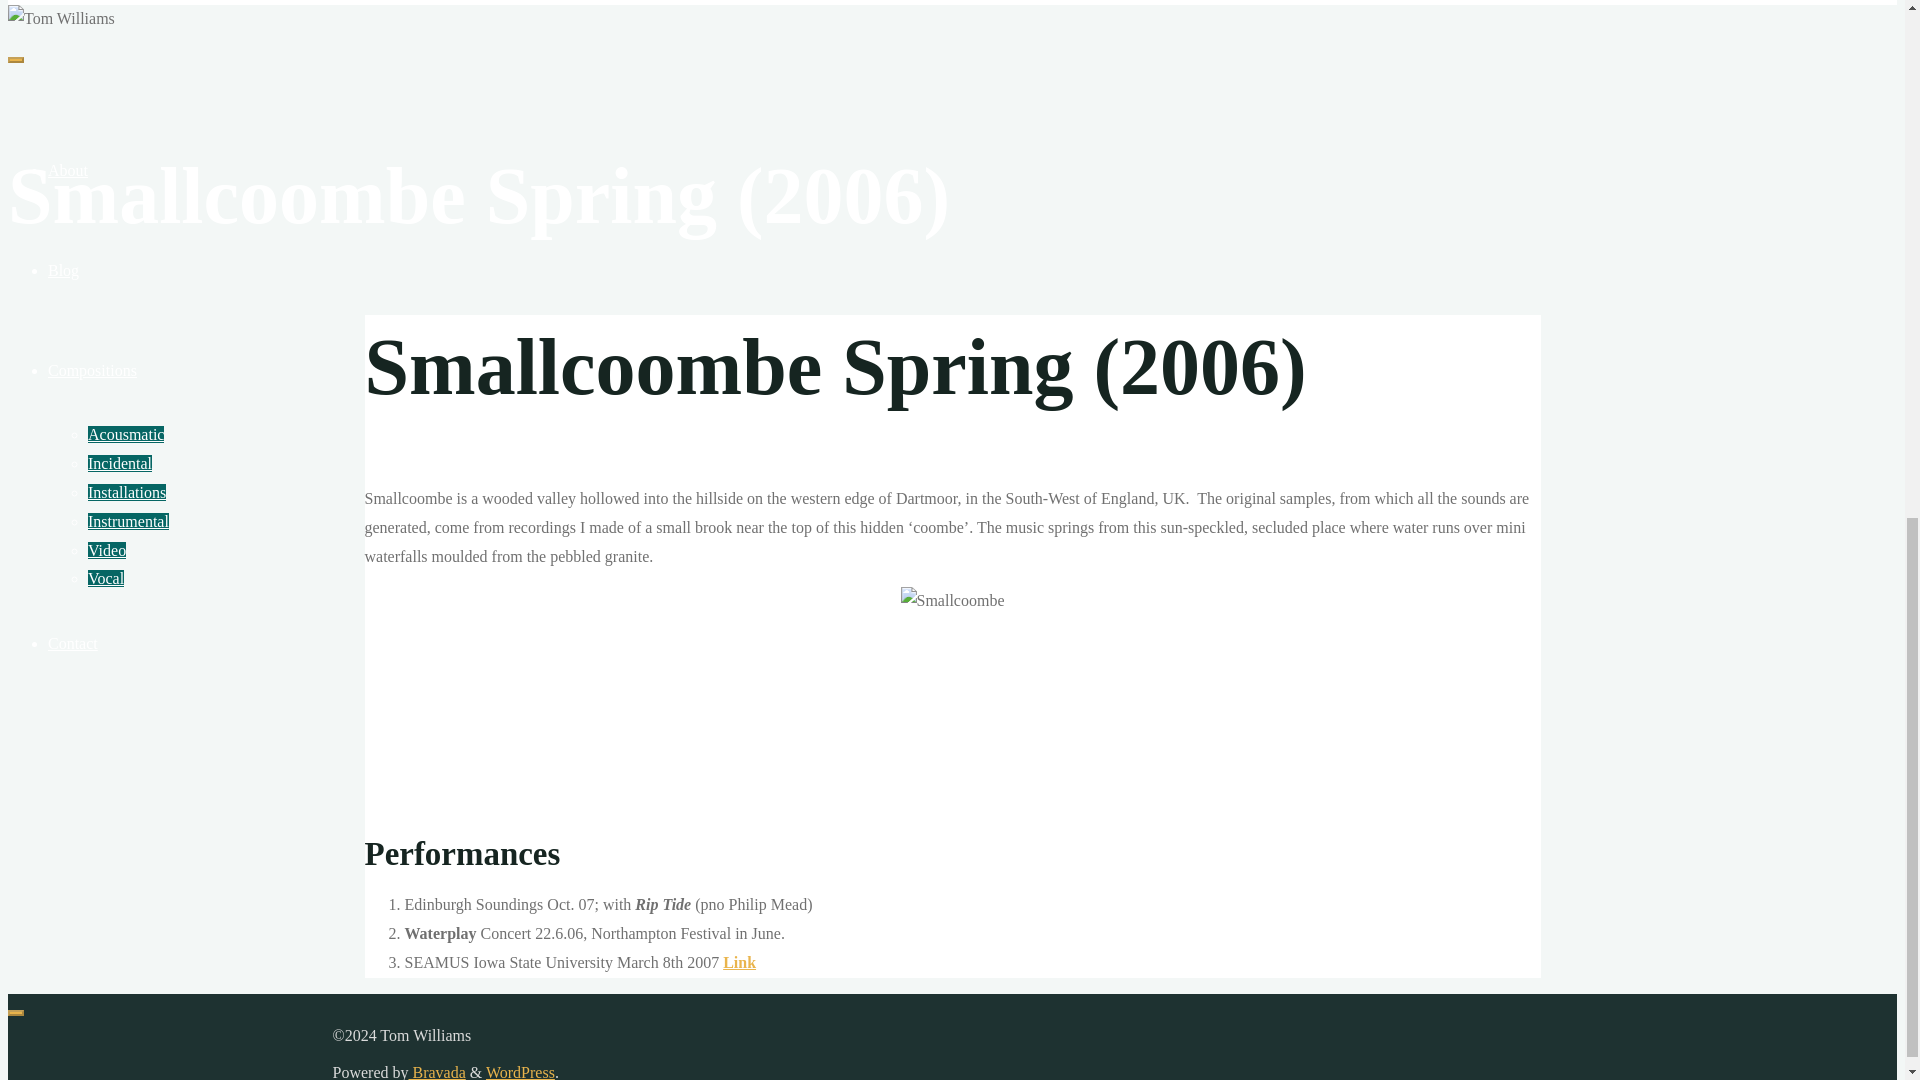  What do you see at coordinates (72, 644) in the screenshot?
I see `Contact` at bounding box center [72, 644].